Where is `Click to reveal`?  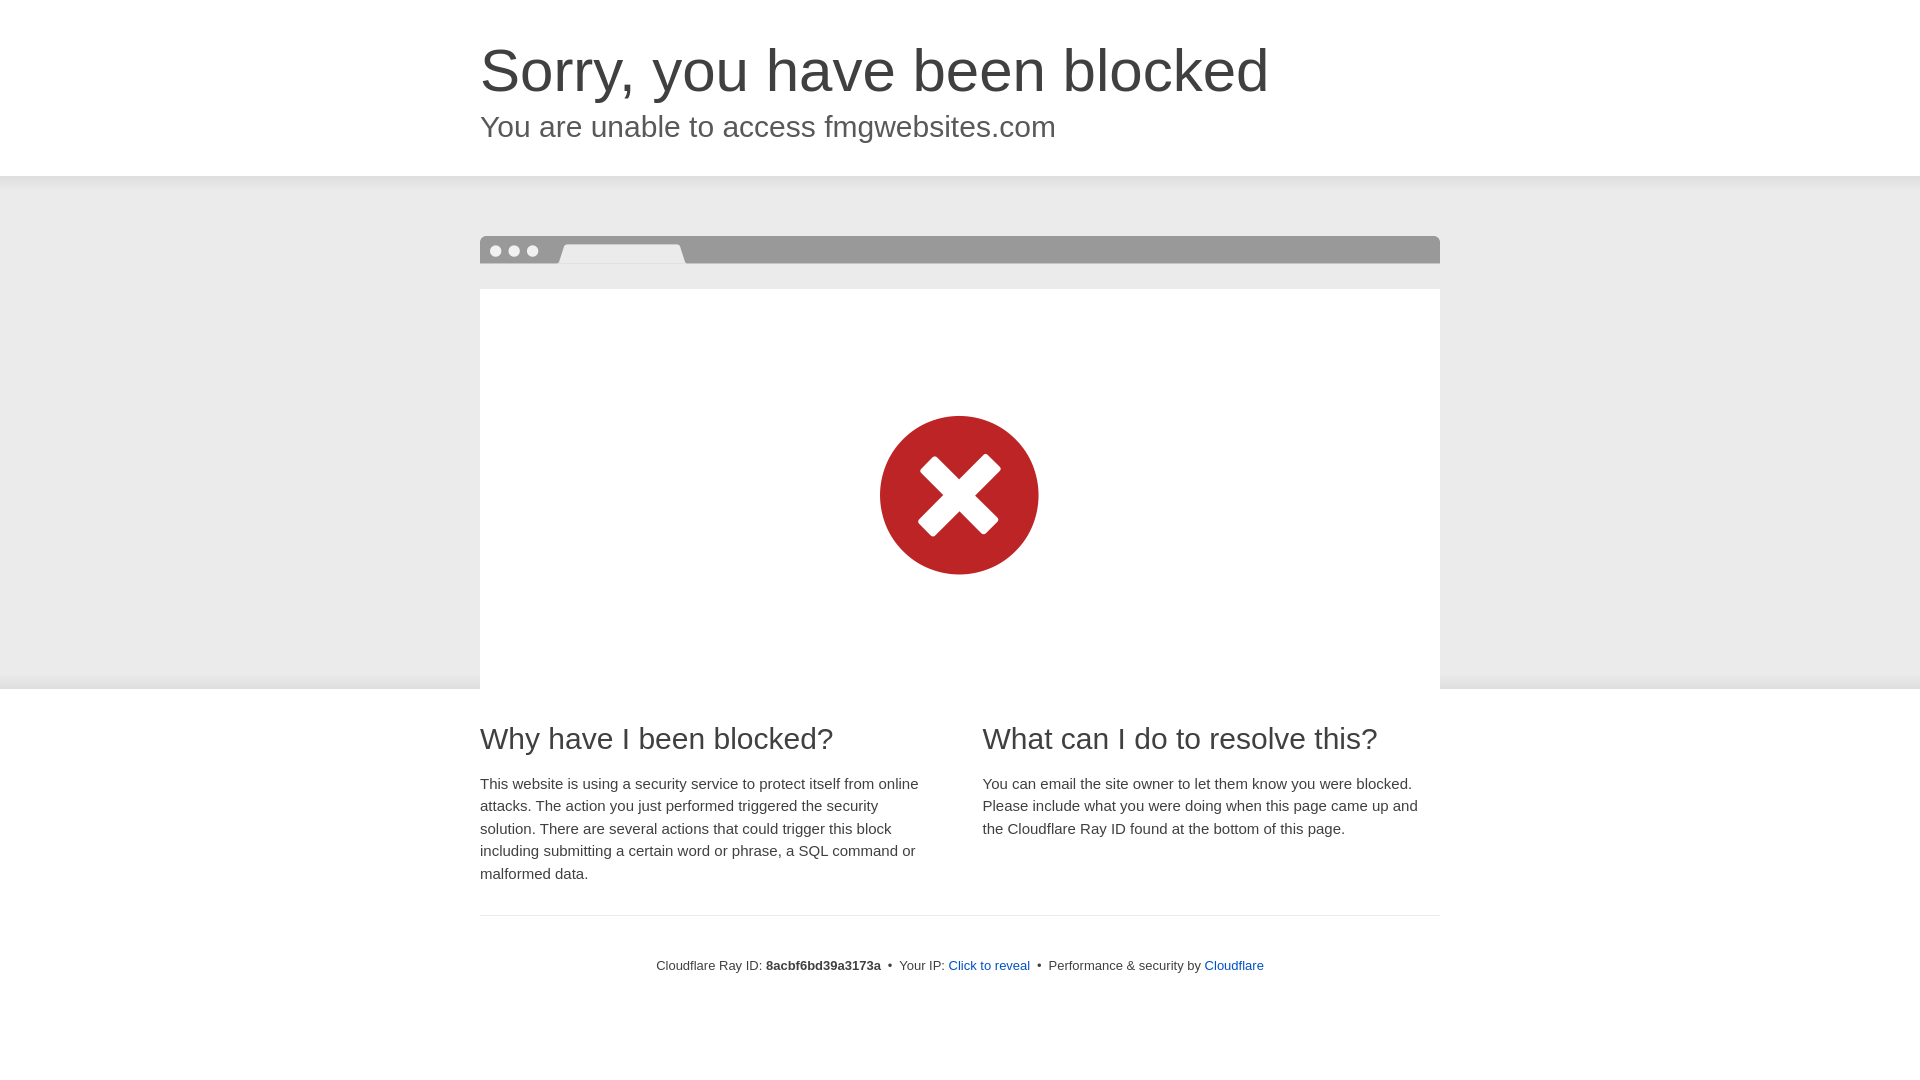
Click to reveal is located at coordinates (990, 966).